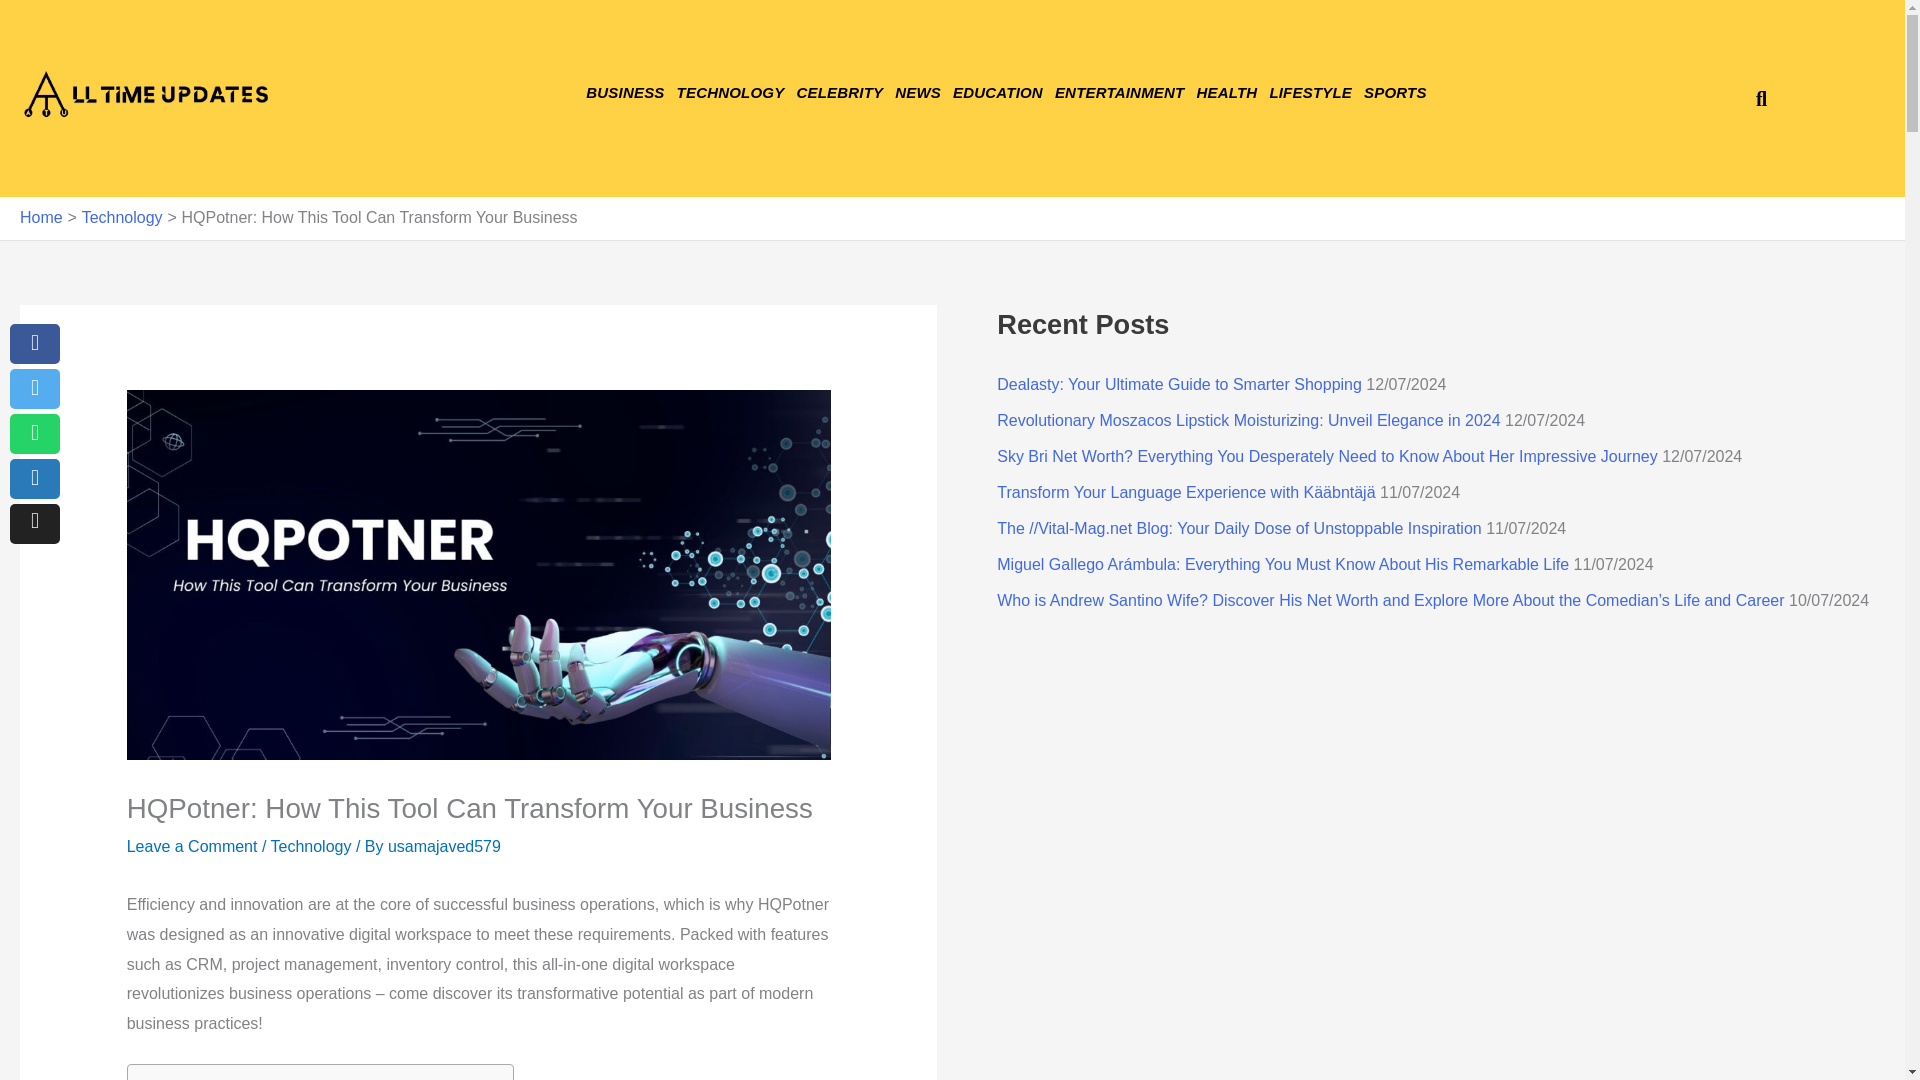 This screenshot has width=1920, height=1080. What do you see at coordinates (997, 92) in the screenshot?
I see `EDUCATION` at bounding box center [997, 92].